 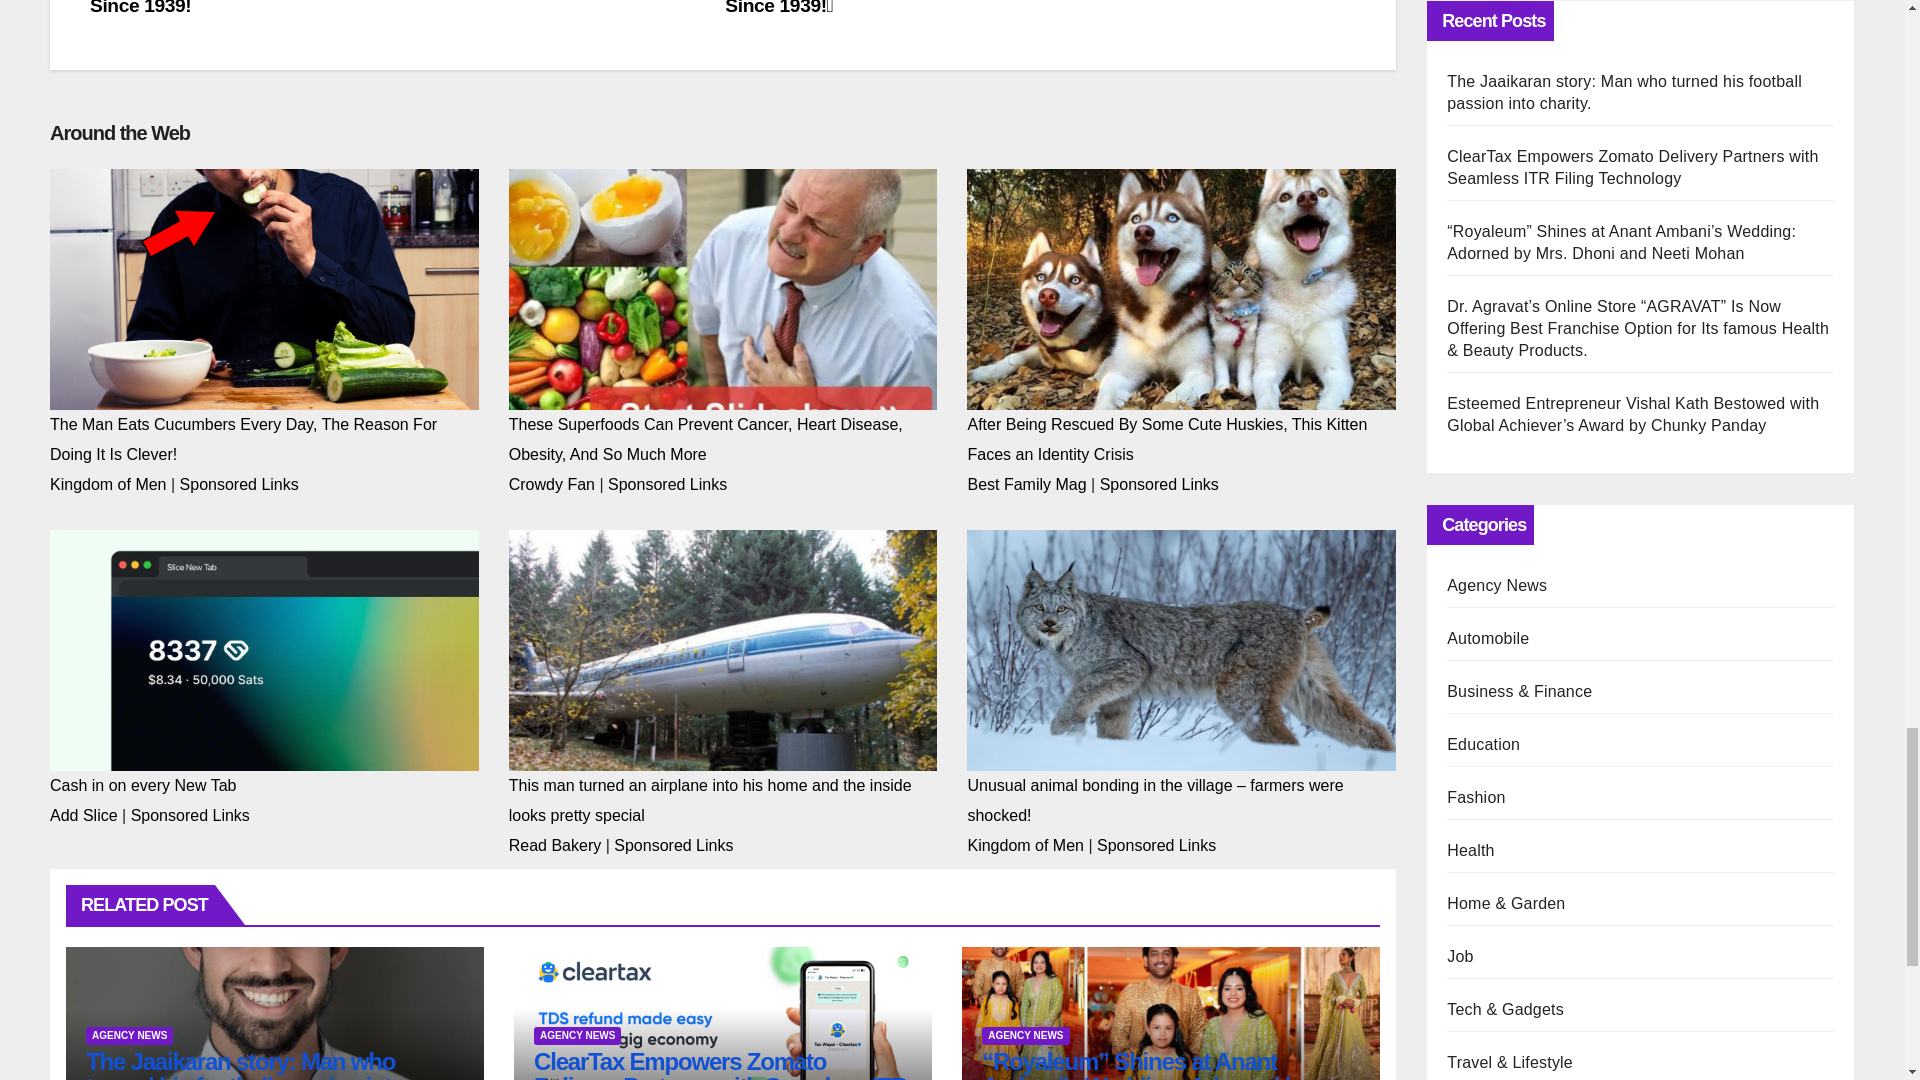 What do you see at coordinates (108, 484) in the screenshot?
I see `Kingdom of Men` at bounding box center [108, 484].